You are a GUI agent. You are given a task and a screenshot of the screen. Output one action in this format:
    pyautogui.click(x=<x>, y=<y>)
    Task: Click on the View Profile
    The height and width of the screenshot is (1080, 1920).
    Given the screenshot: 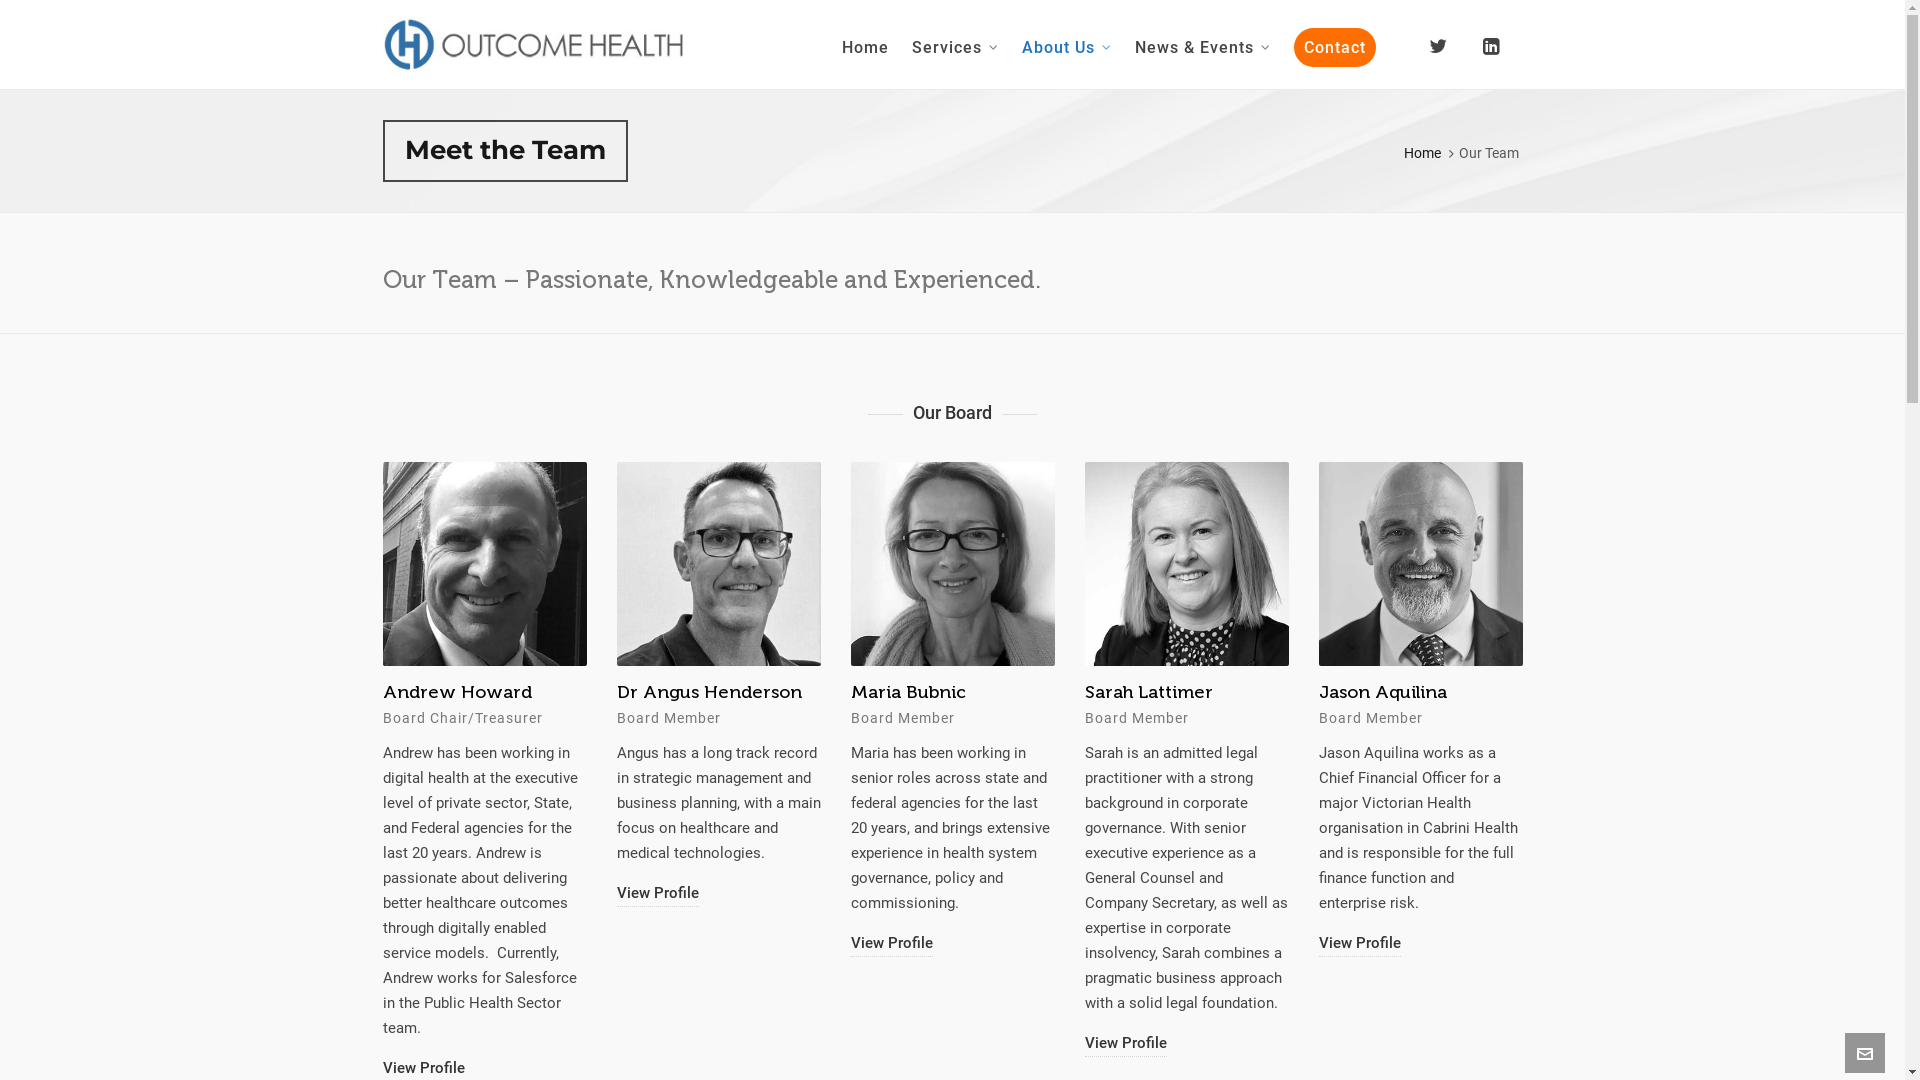 What is the action you would take?
    pyautogui.click(x=891, y=894)
    